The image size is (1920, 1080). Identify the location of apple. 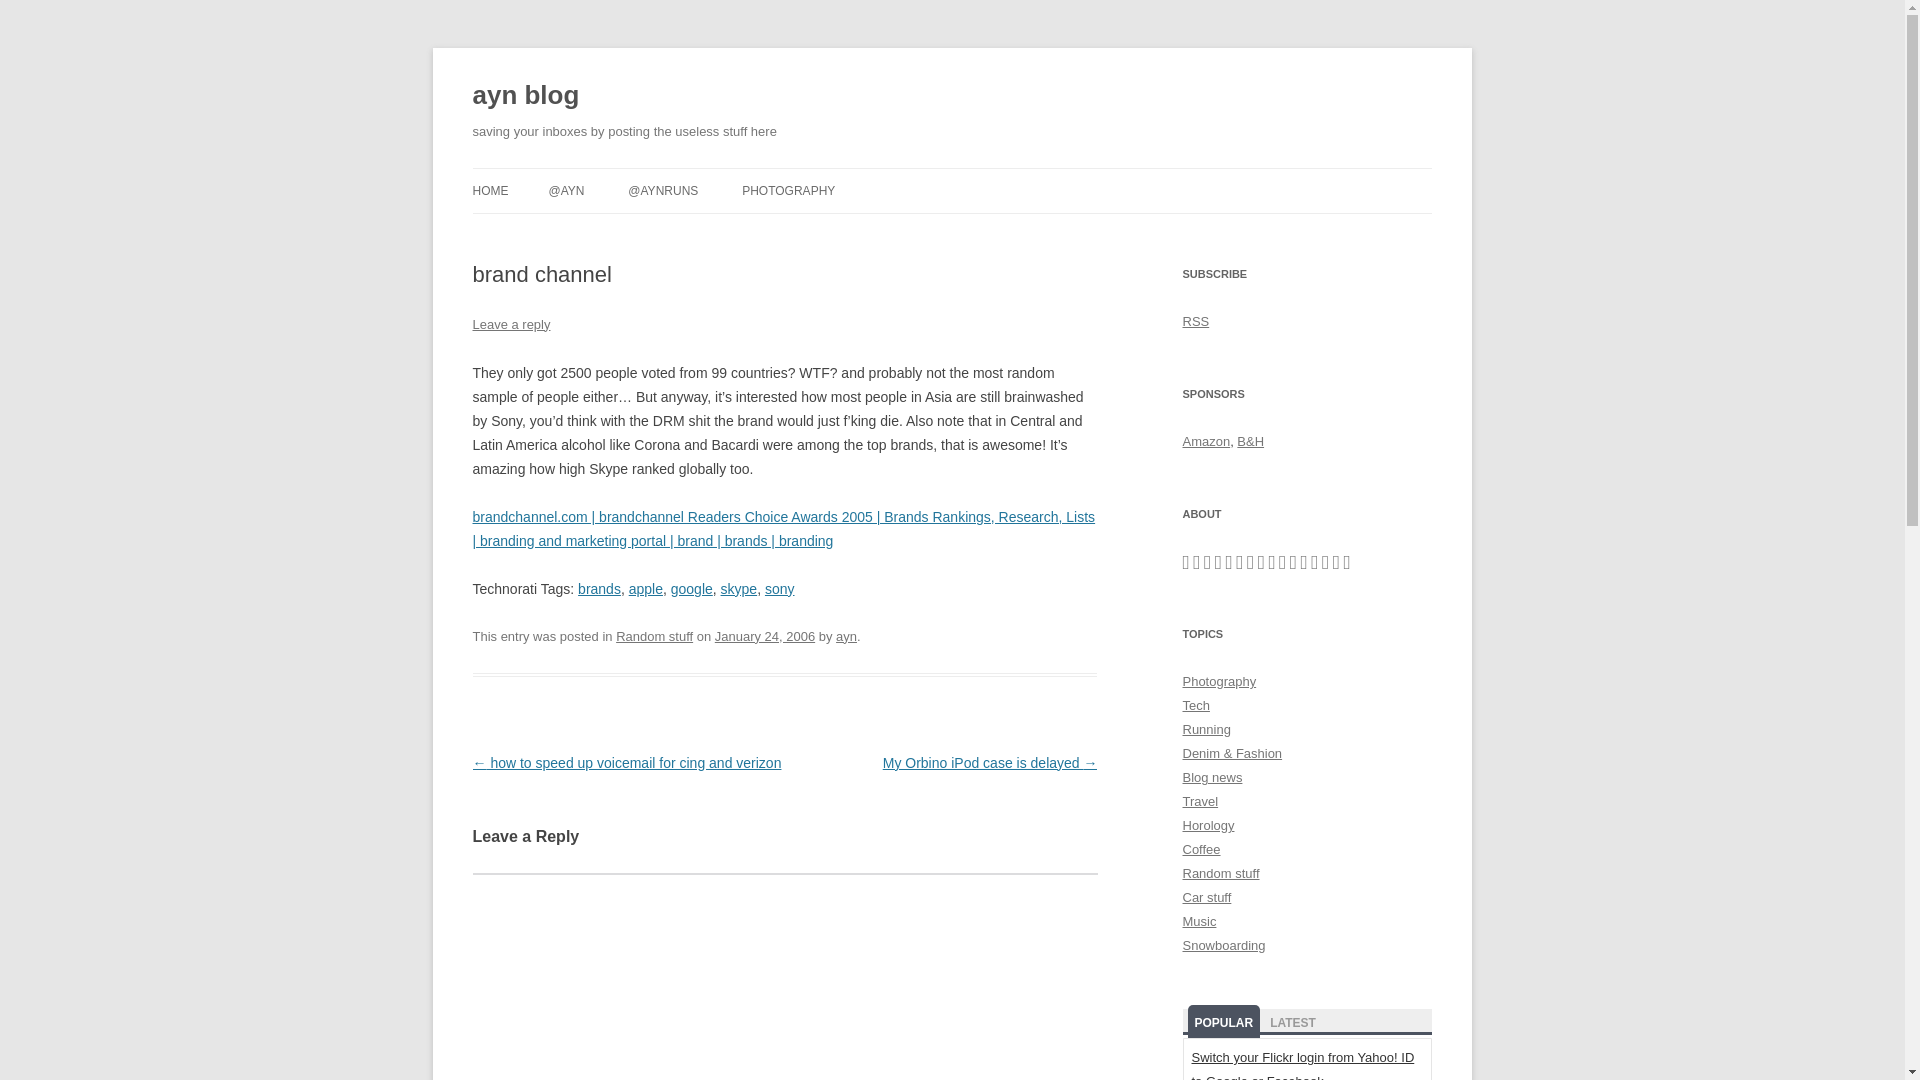
(646, 589).